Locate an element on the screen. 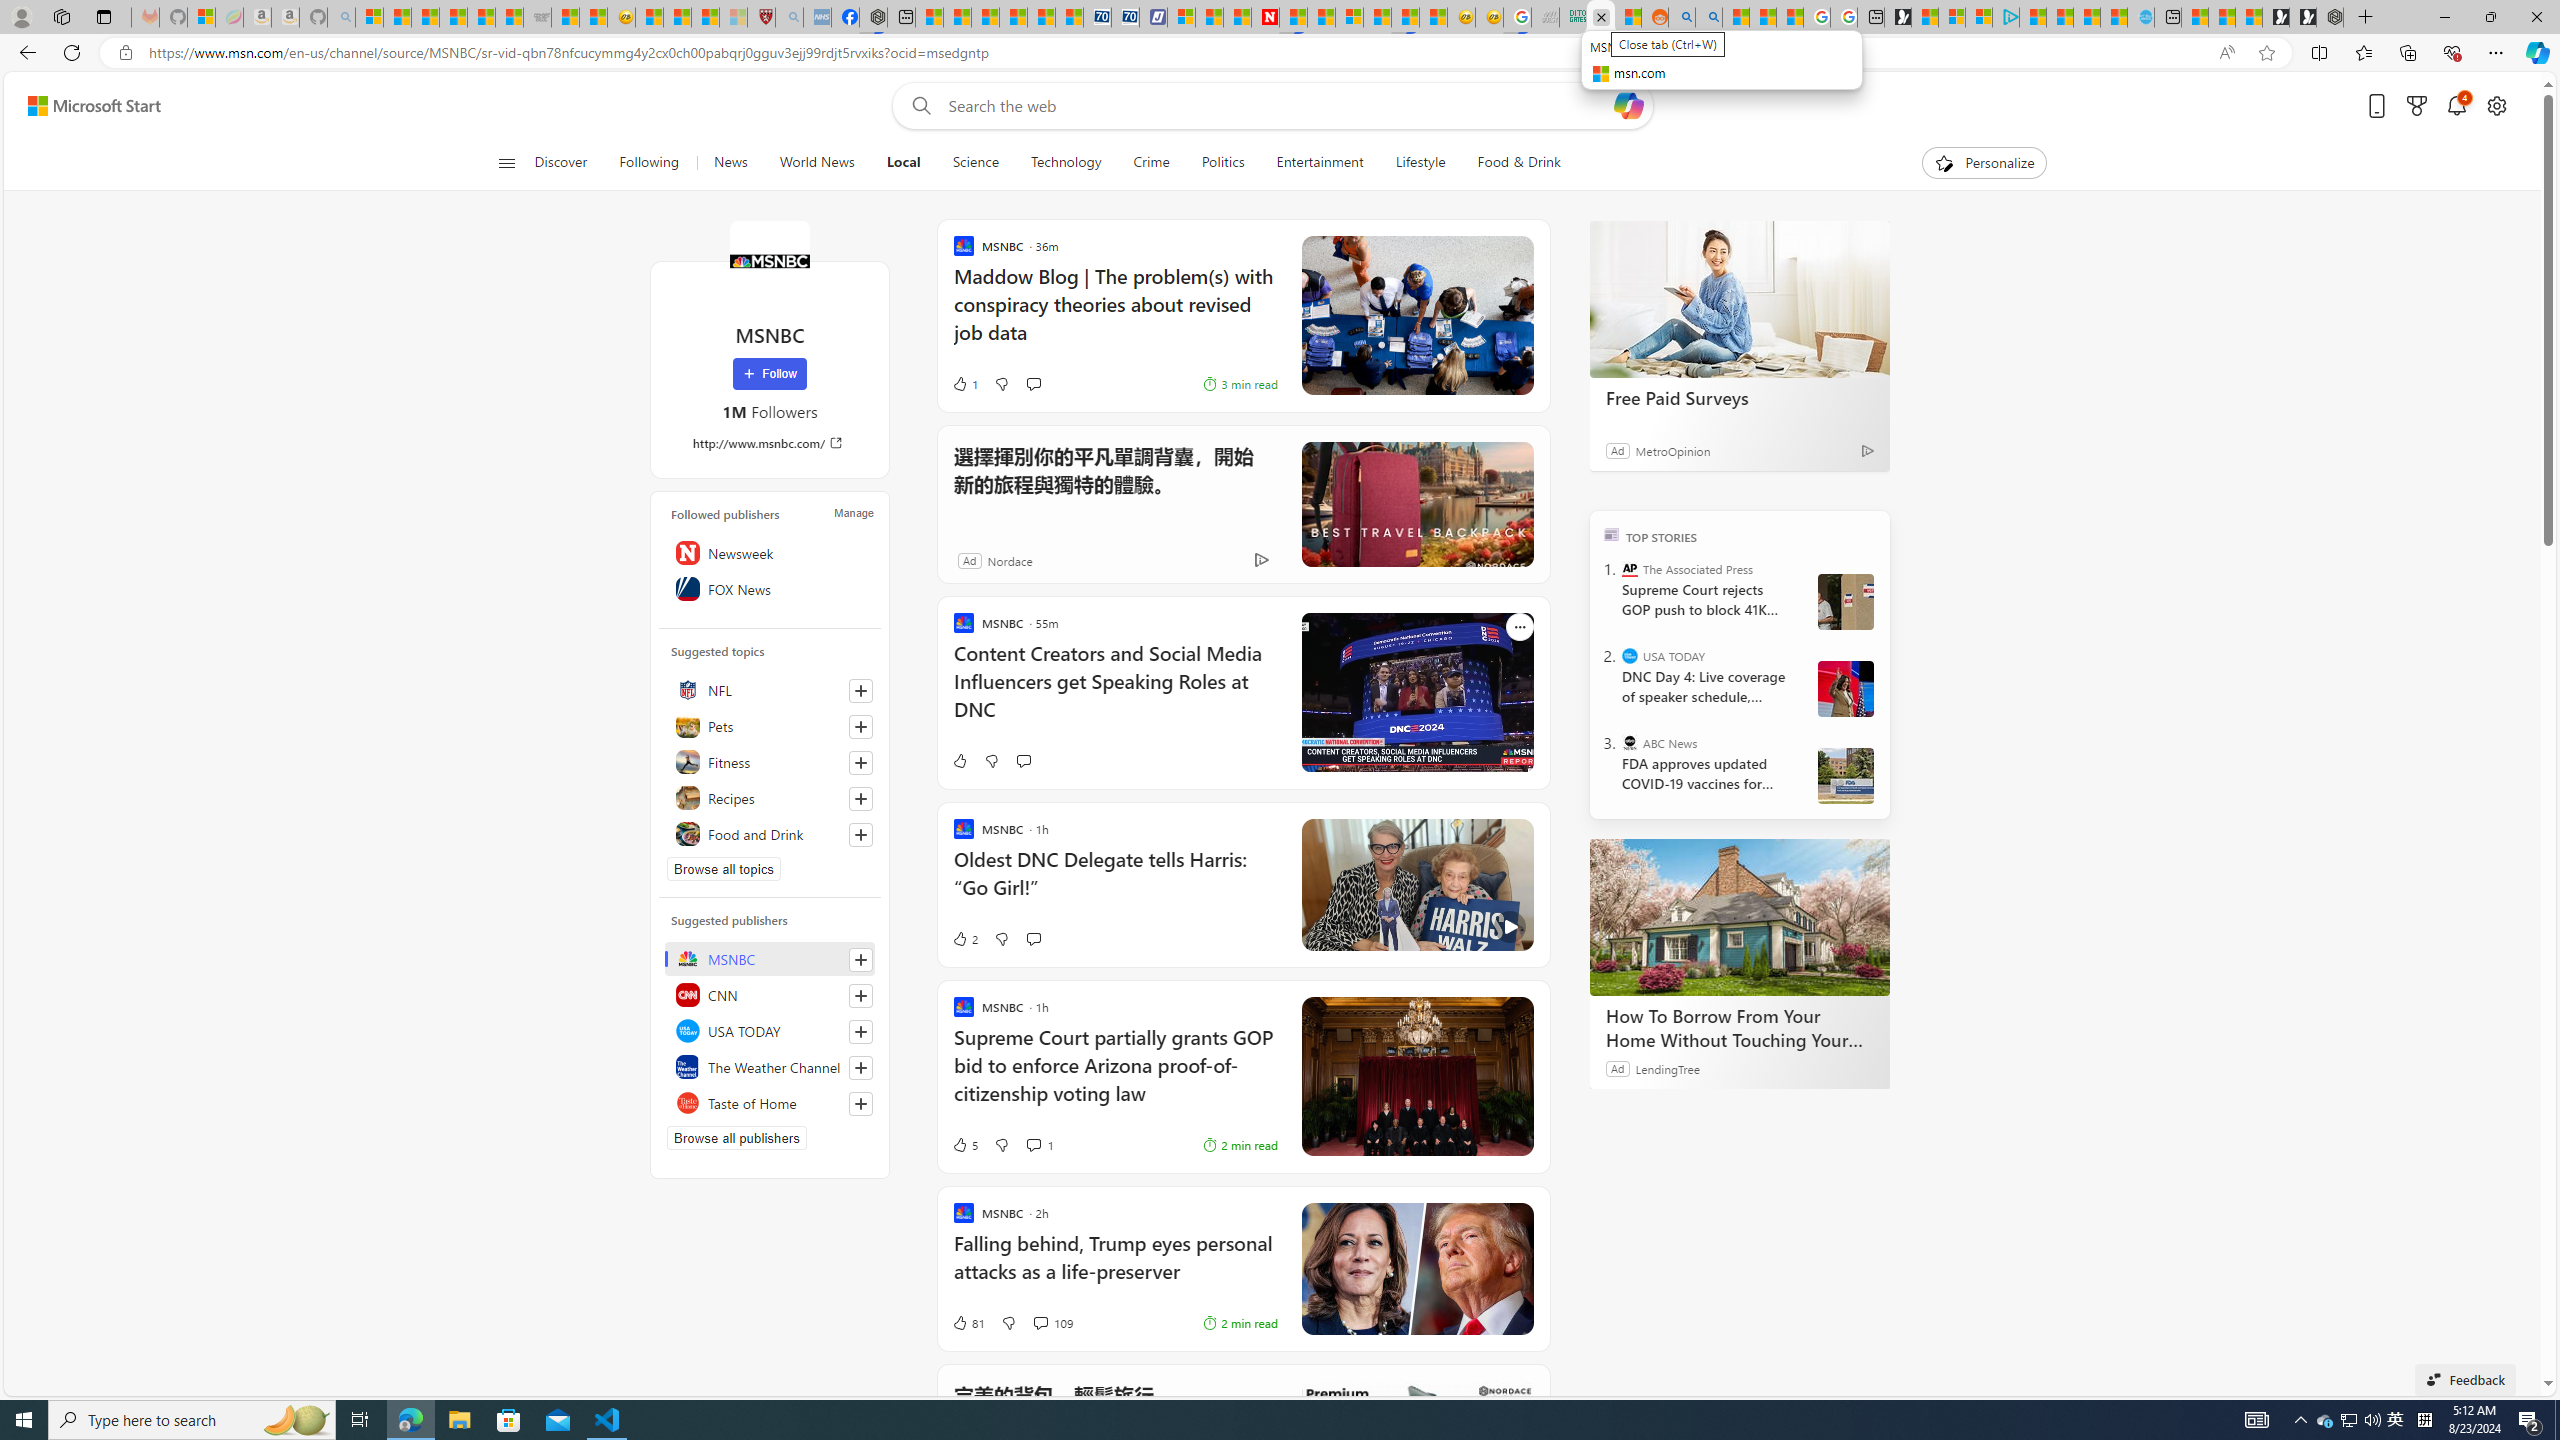 The width and height of the screenshot is (2560, 1440). MSNBC is located at coordinates (770, 958).